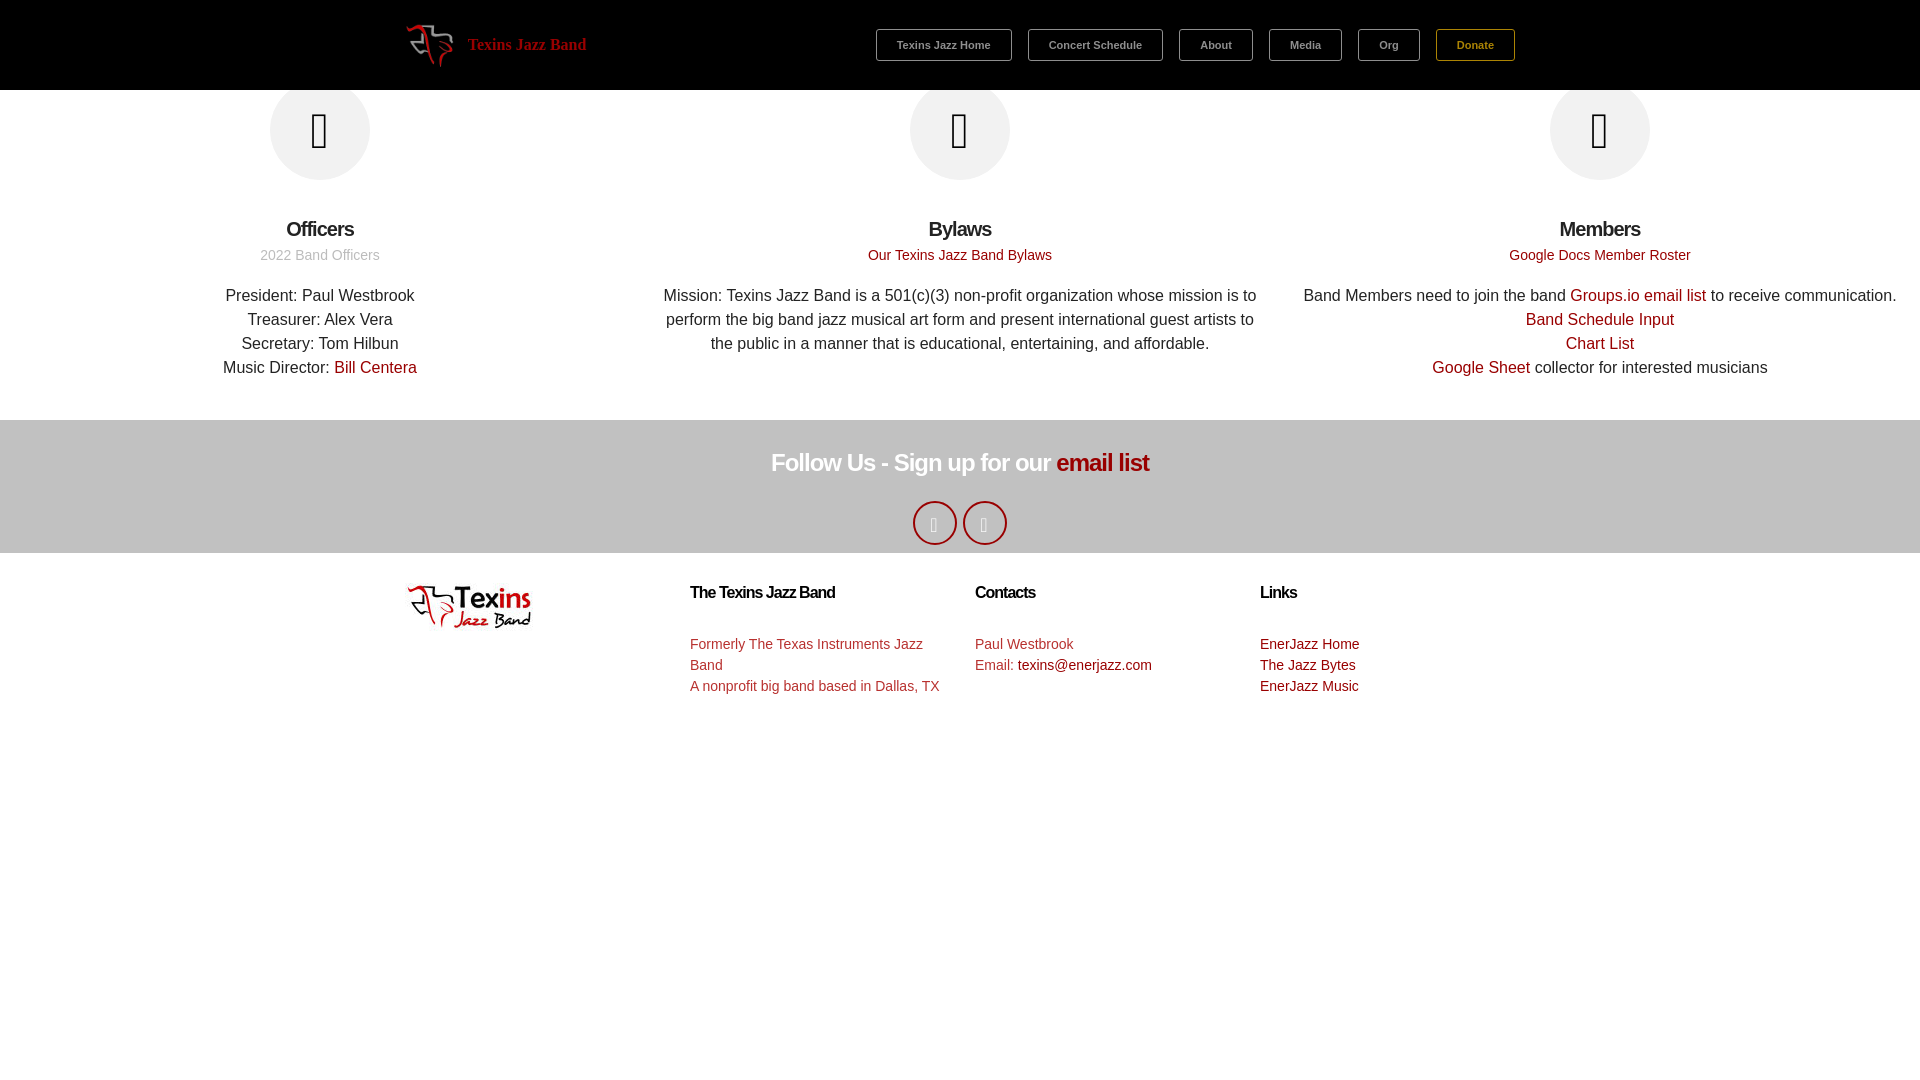 Image resolution: width=1920 pixels, height=1080 pixels. Describe the element at coordinates (1388, 44) in the screenshot. I see `Org` at that location.